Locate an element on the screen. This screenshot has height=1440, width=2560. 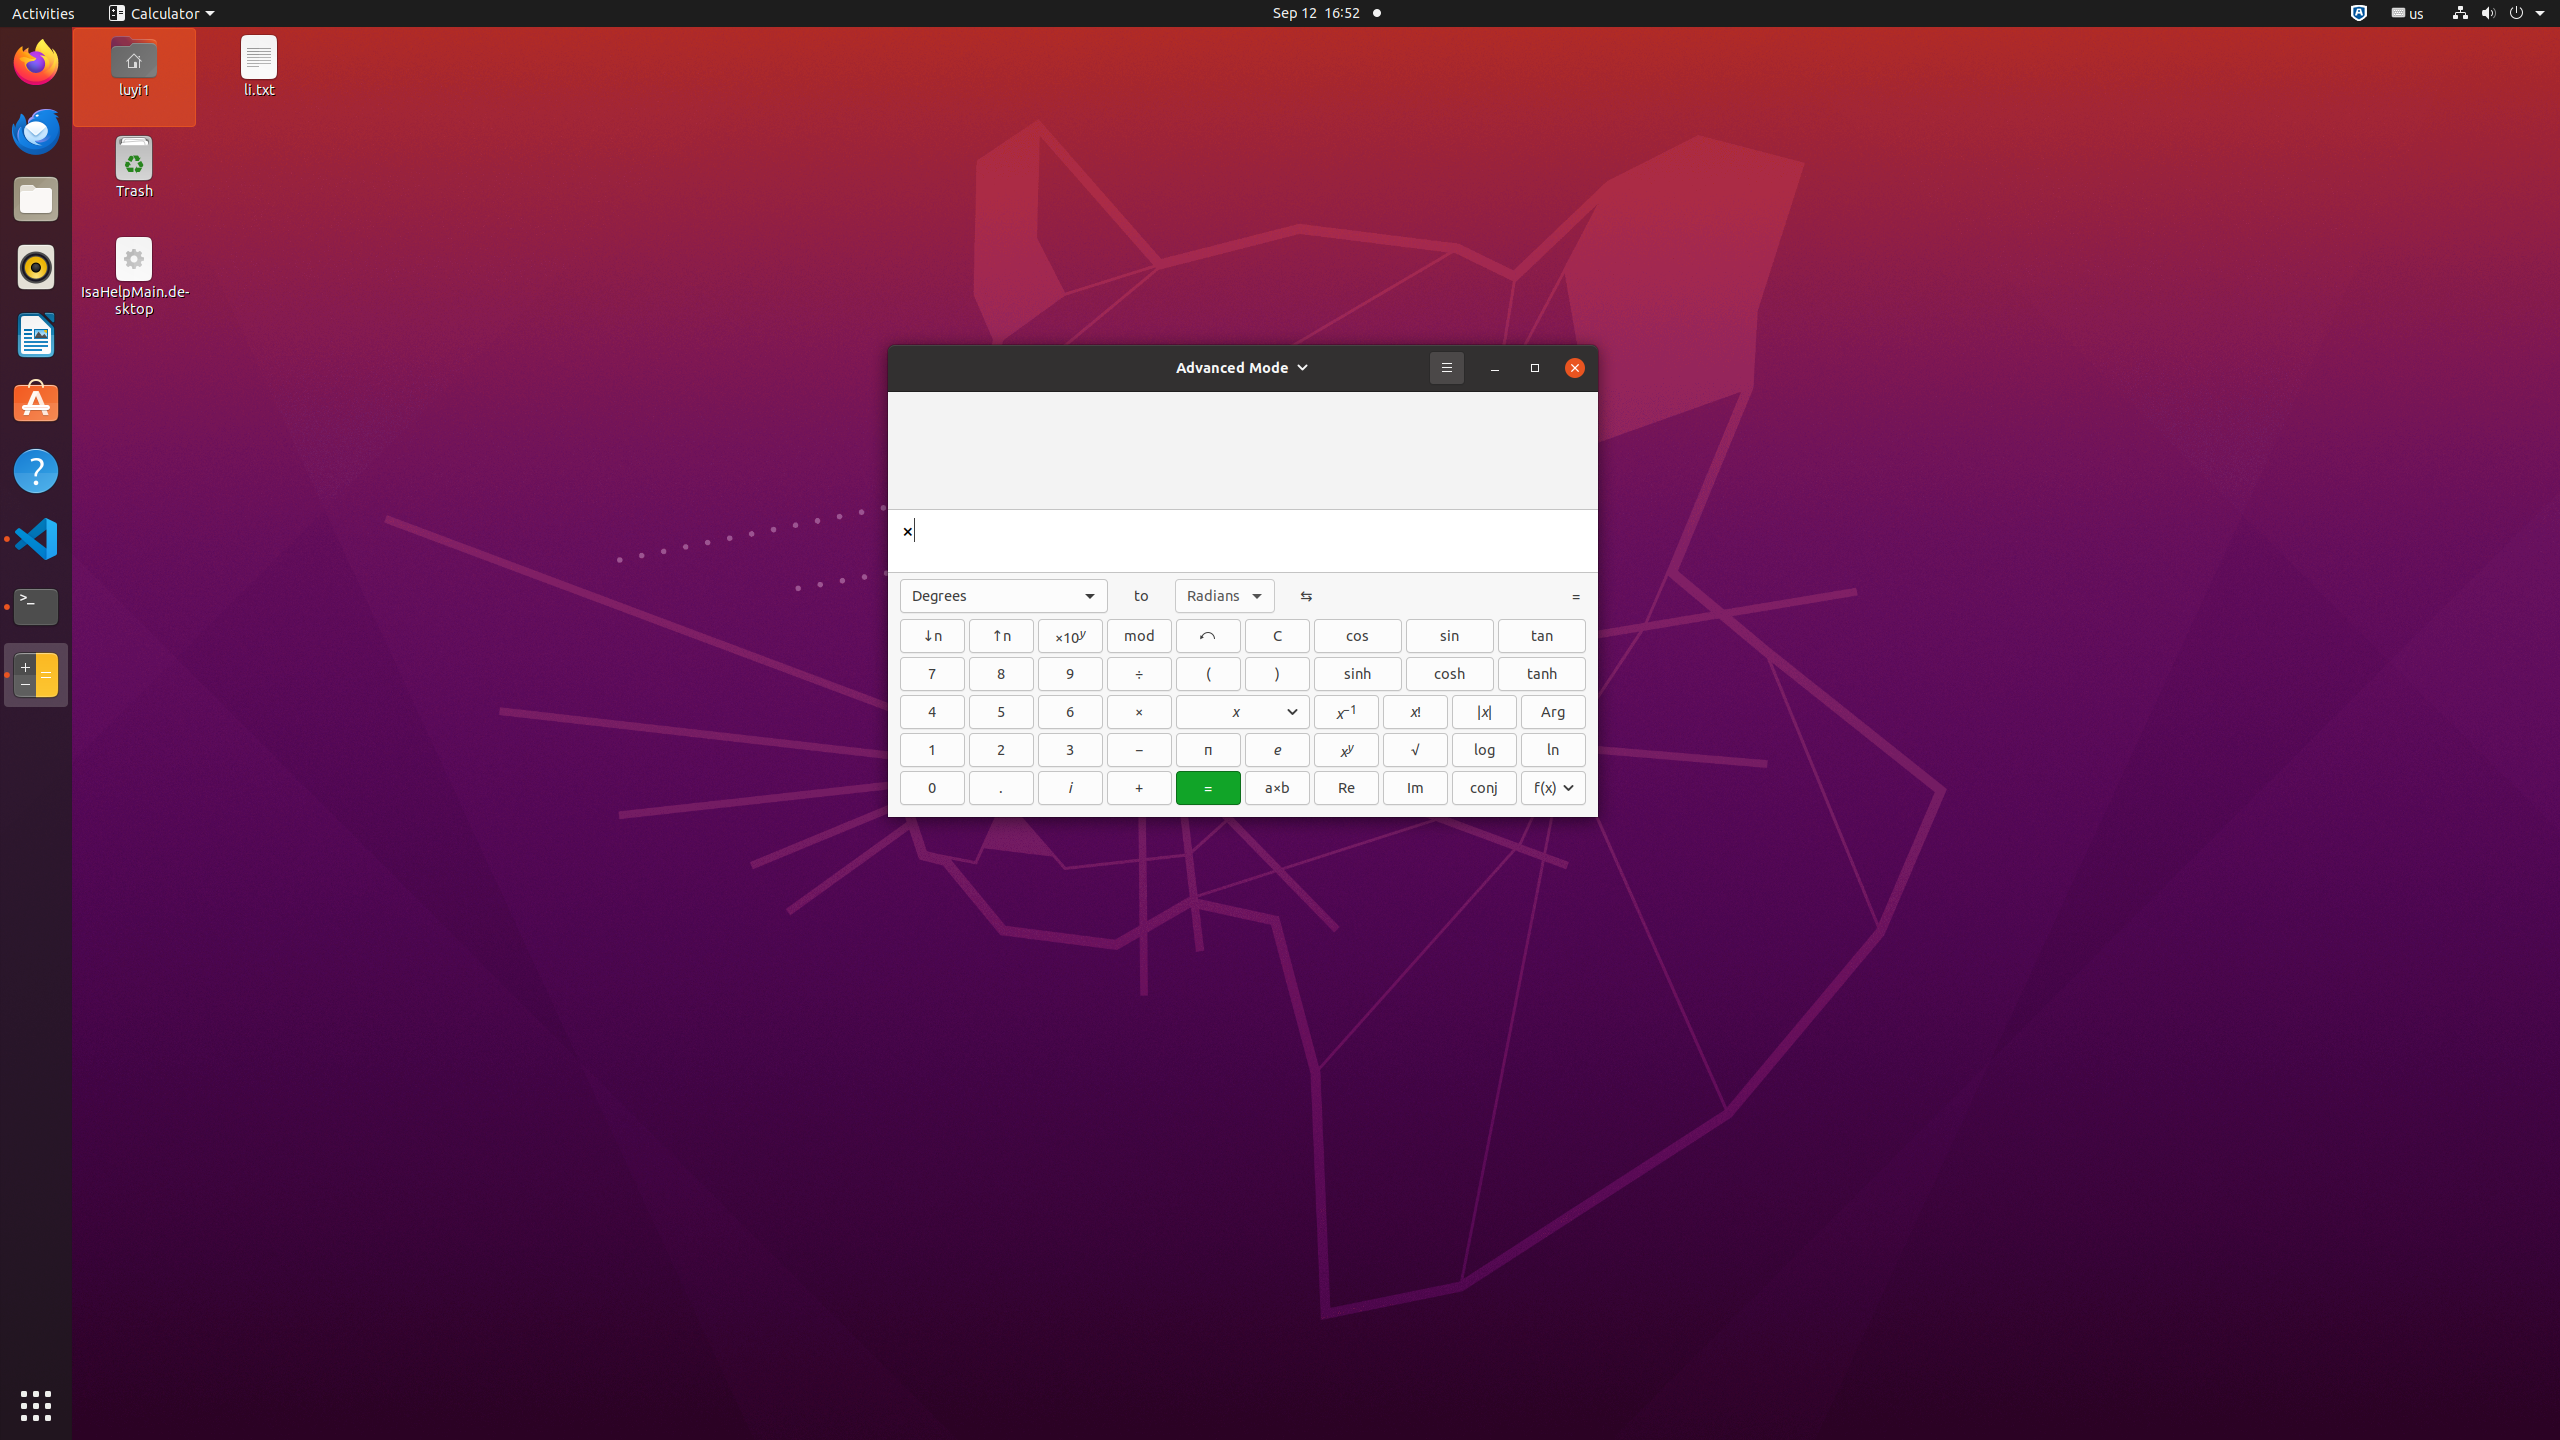
π is located at coordinates (1208, 750).